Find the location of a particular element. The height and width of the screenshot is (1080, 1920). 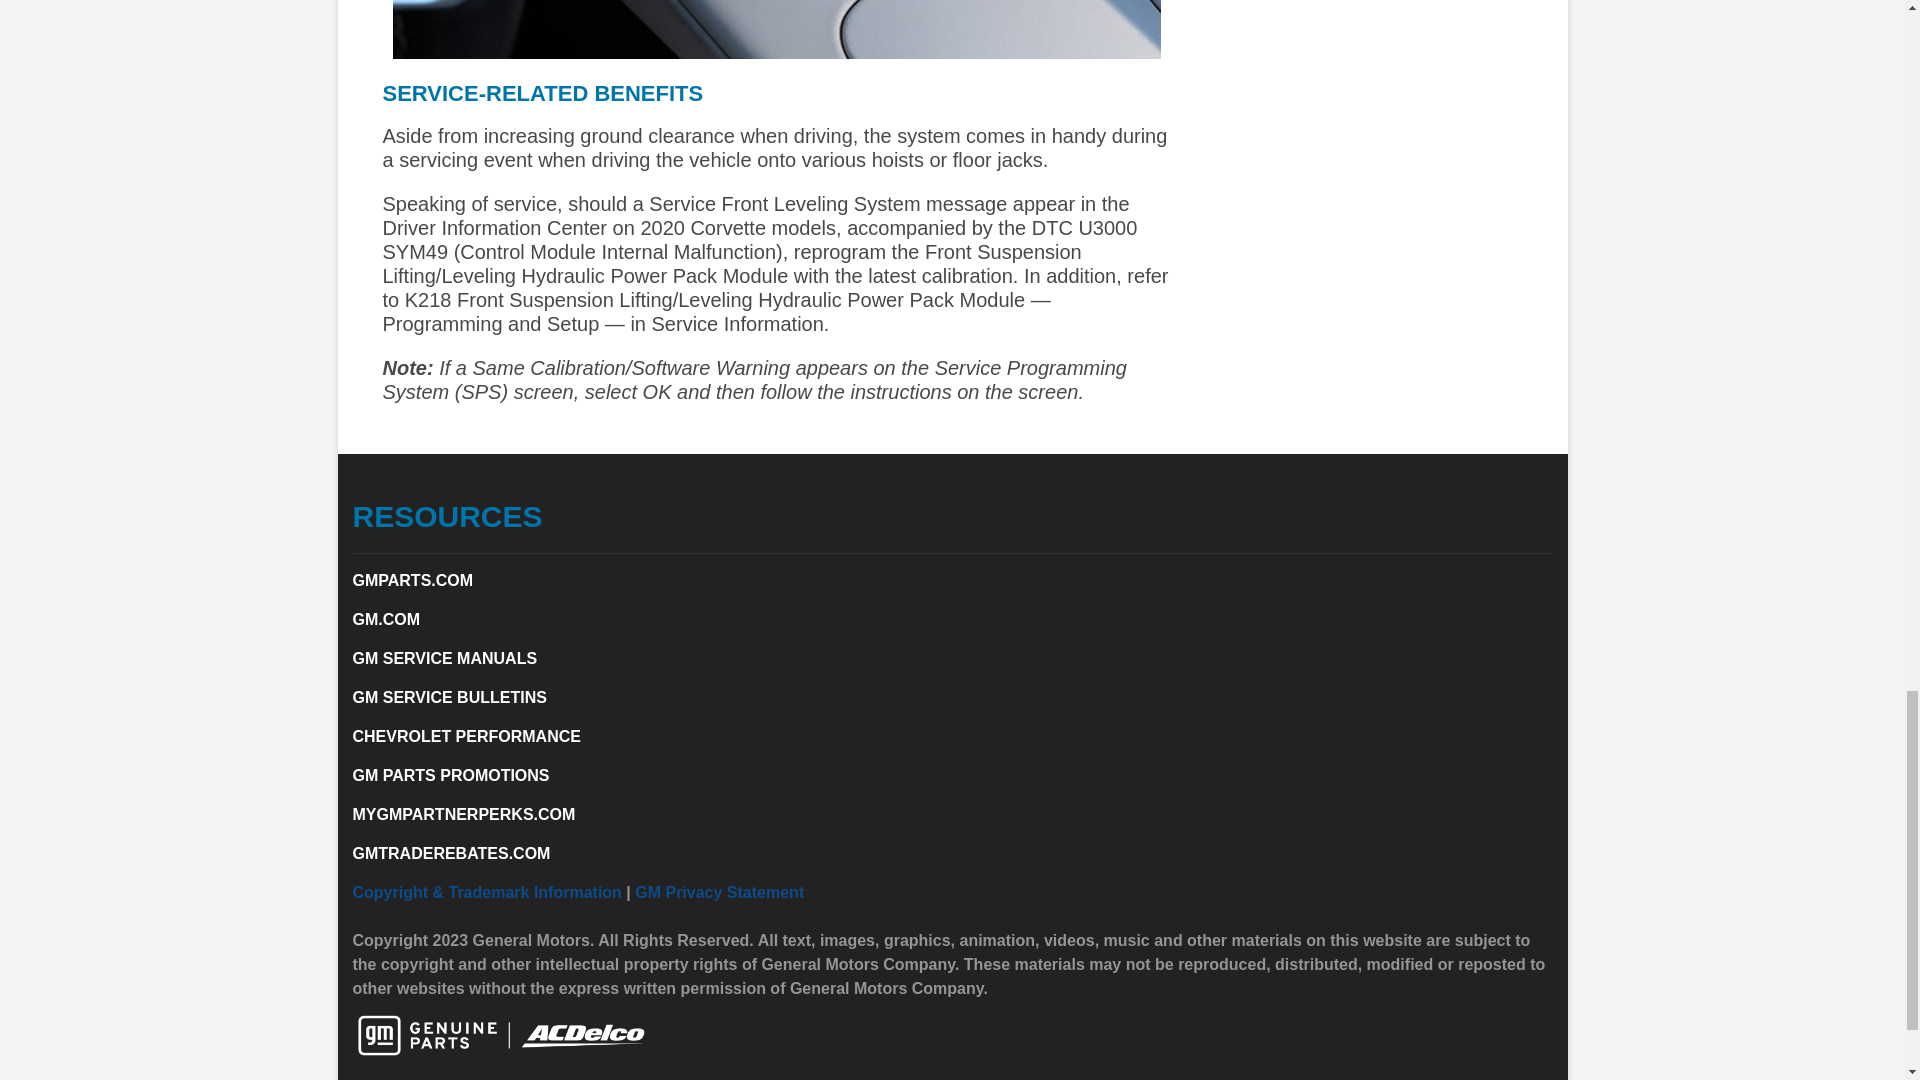

GMPARTS.COM is located at coordinates (412, 580).